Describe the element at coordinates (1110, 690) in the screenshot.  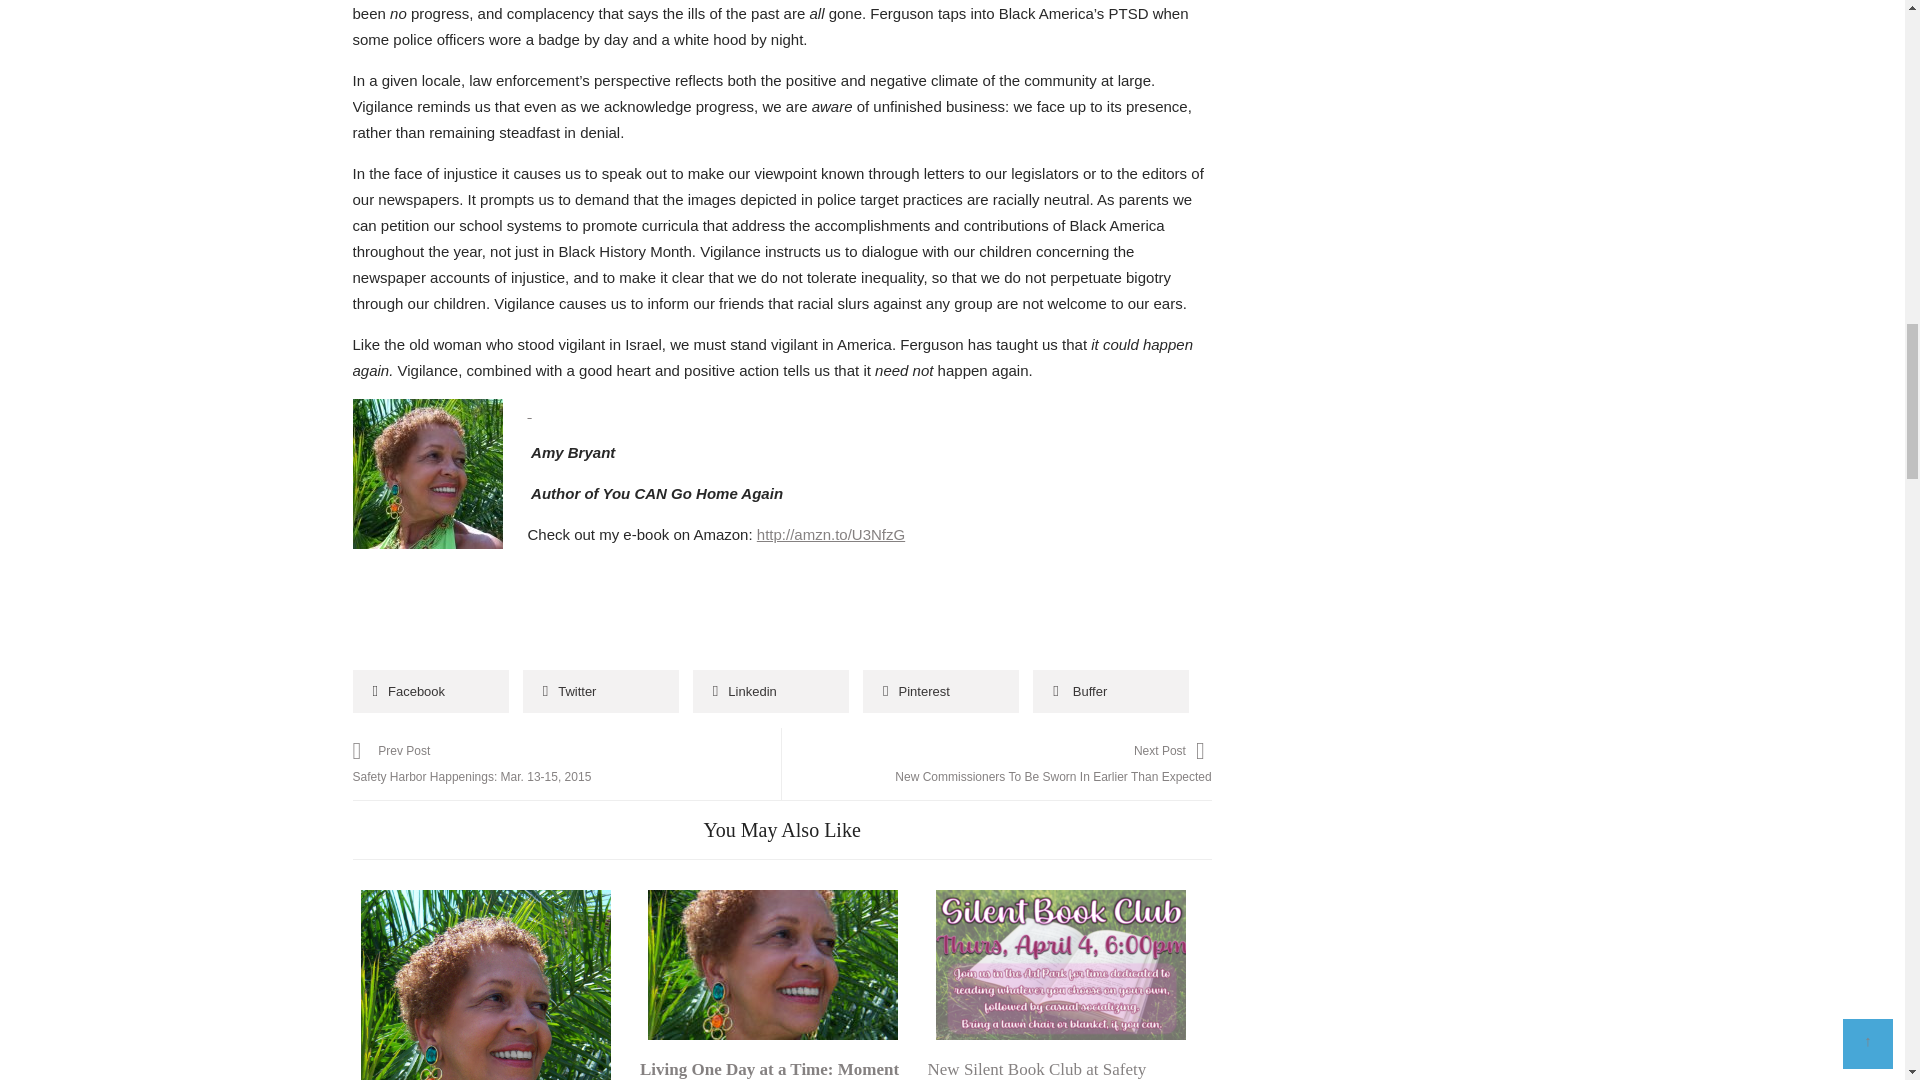
I see `Buffer` at that location.